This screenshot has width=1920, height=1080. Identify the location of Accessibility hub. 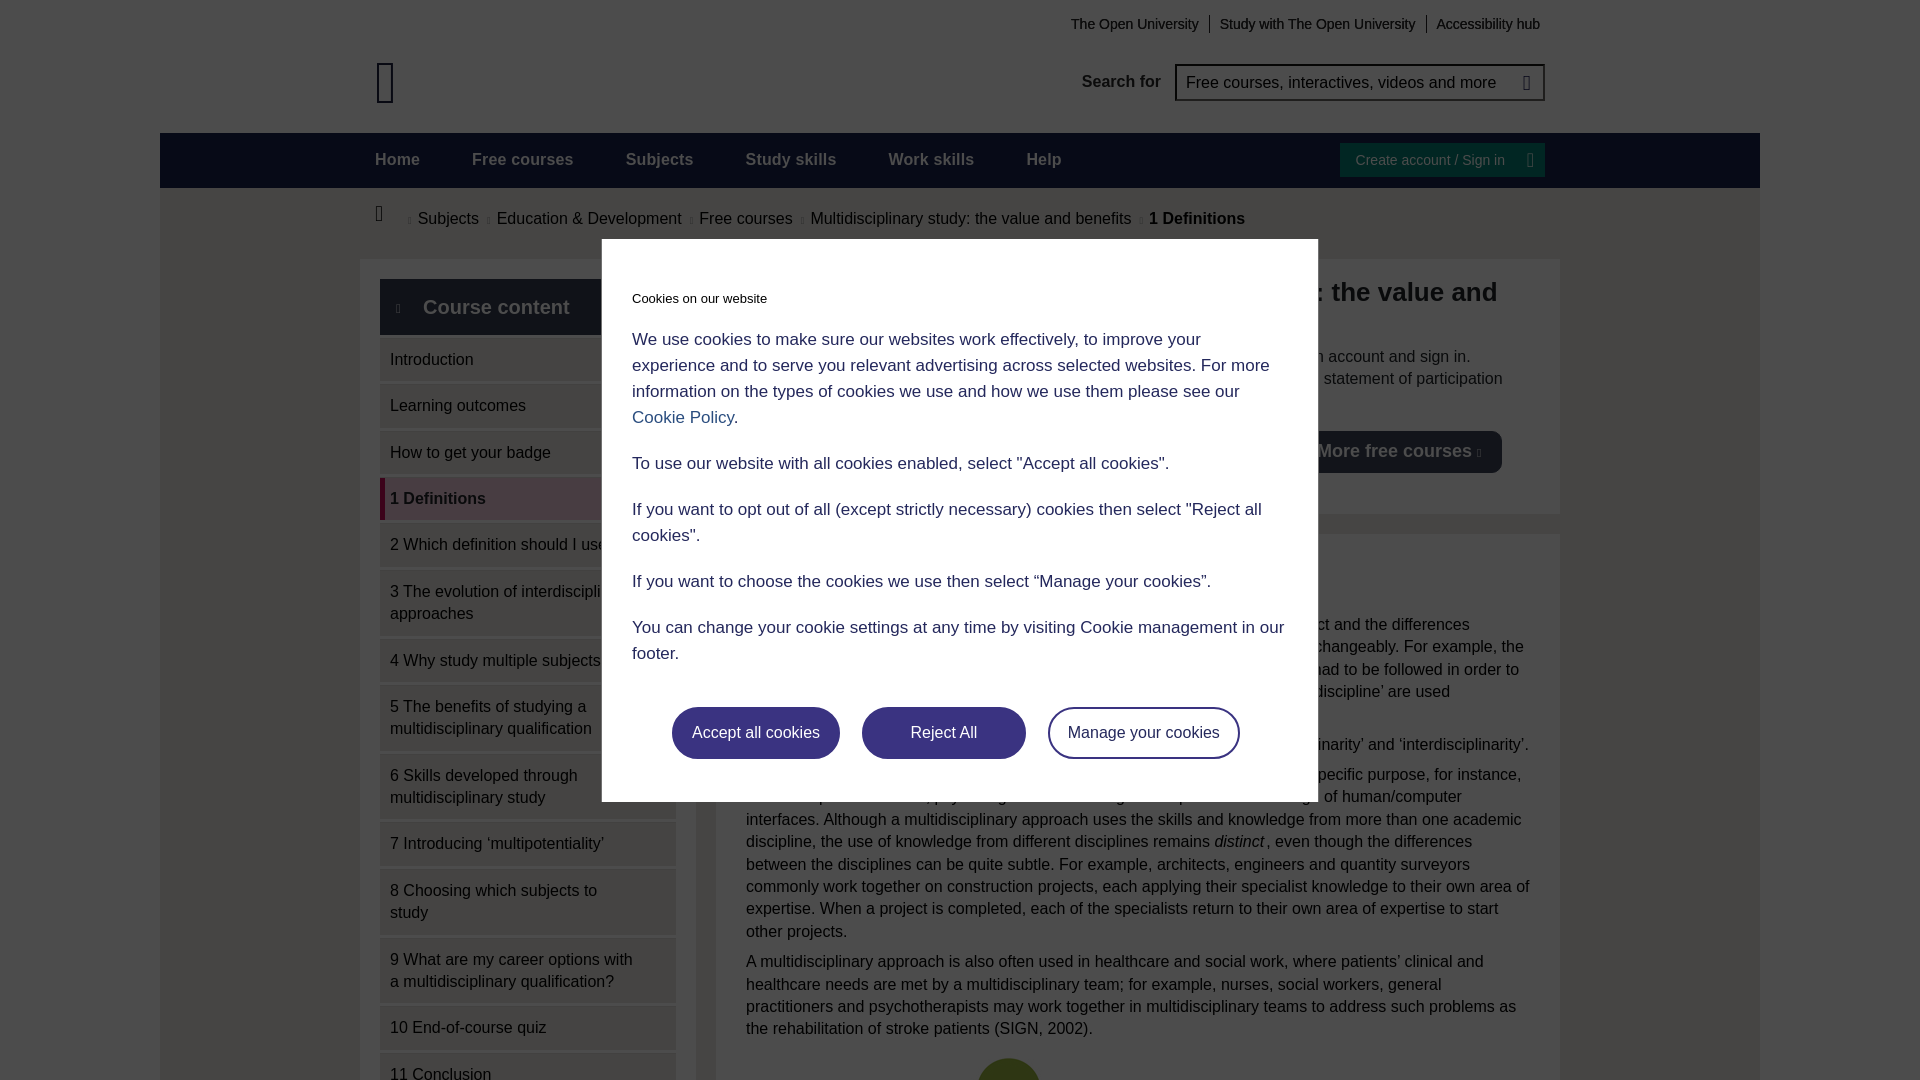
(1488, 23).